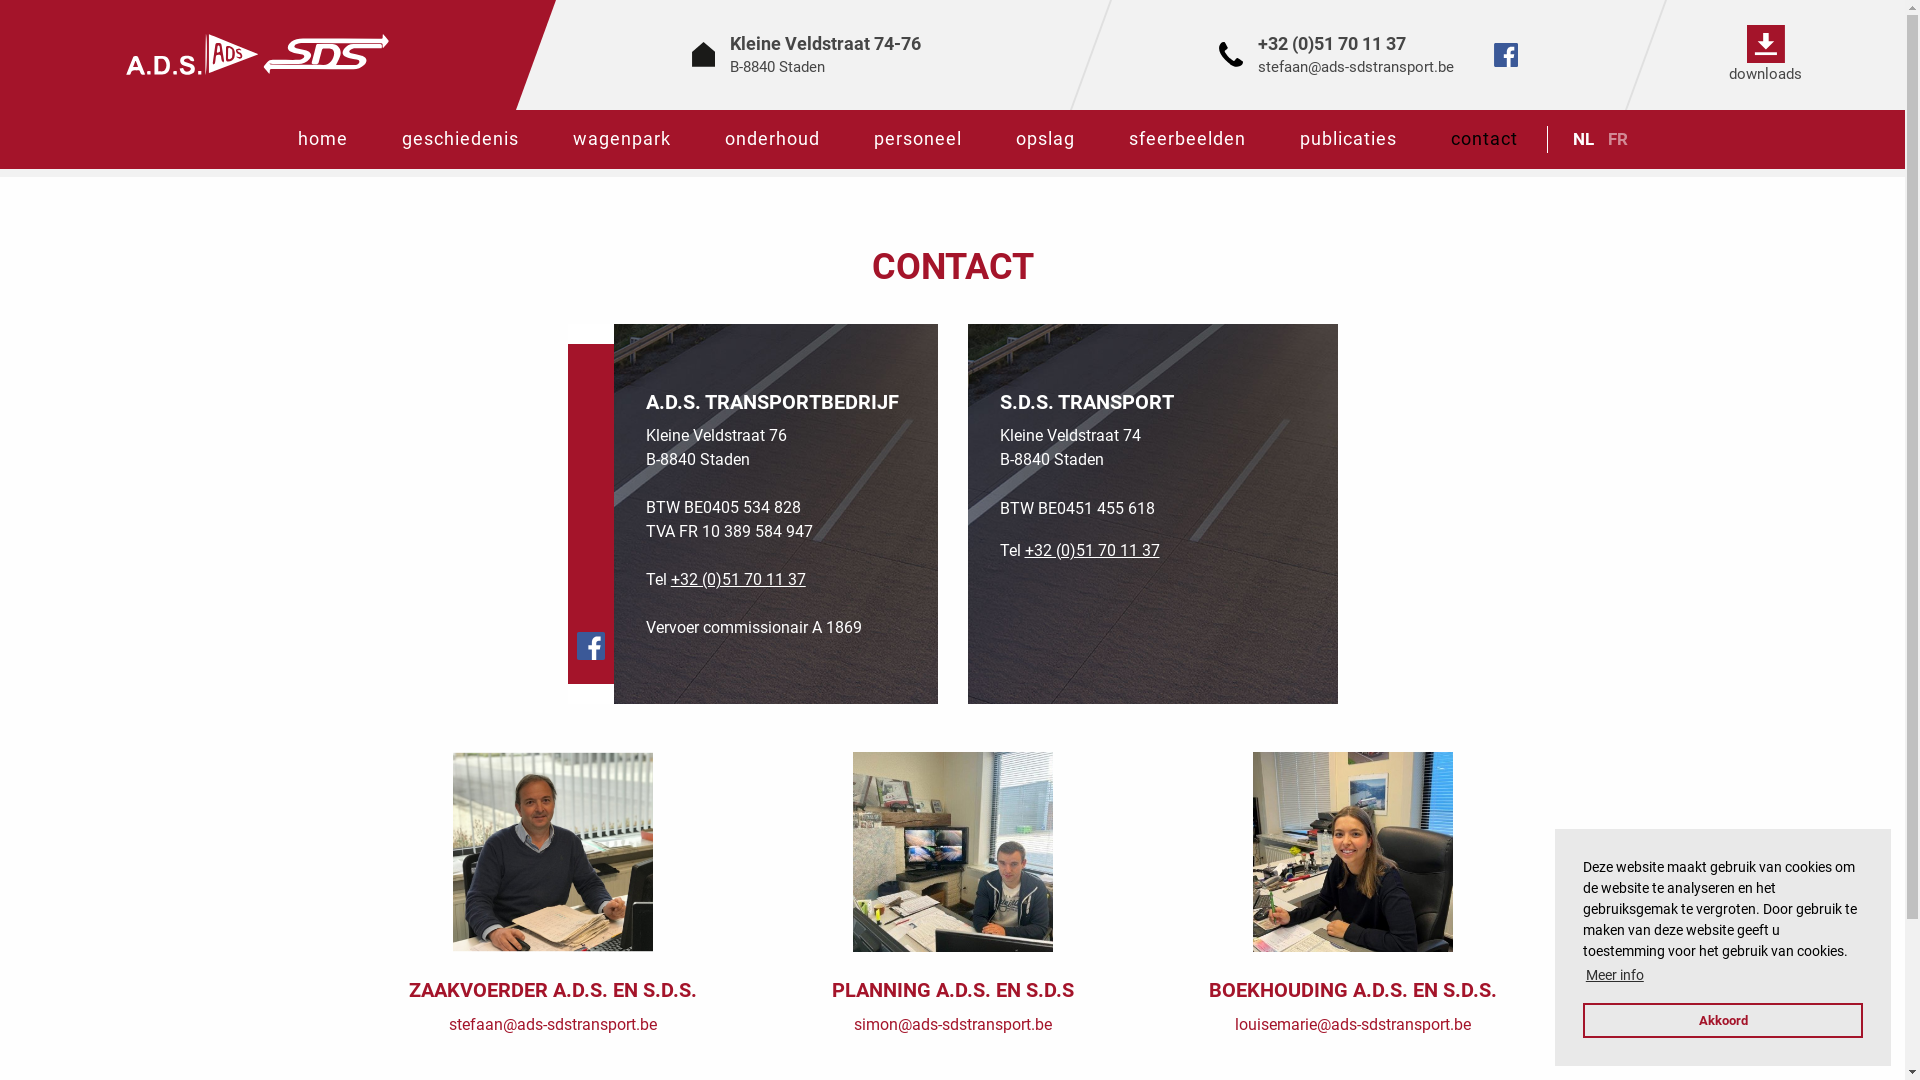 This screenshot has width=1920, height=1080. Describe the element at coordinates (1044, 140) in the screenshot. I see `opslag` at that location.